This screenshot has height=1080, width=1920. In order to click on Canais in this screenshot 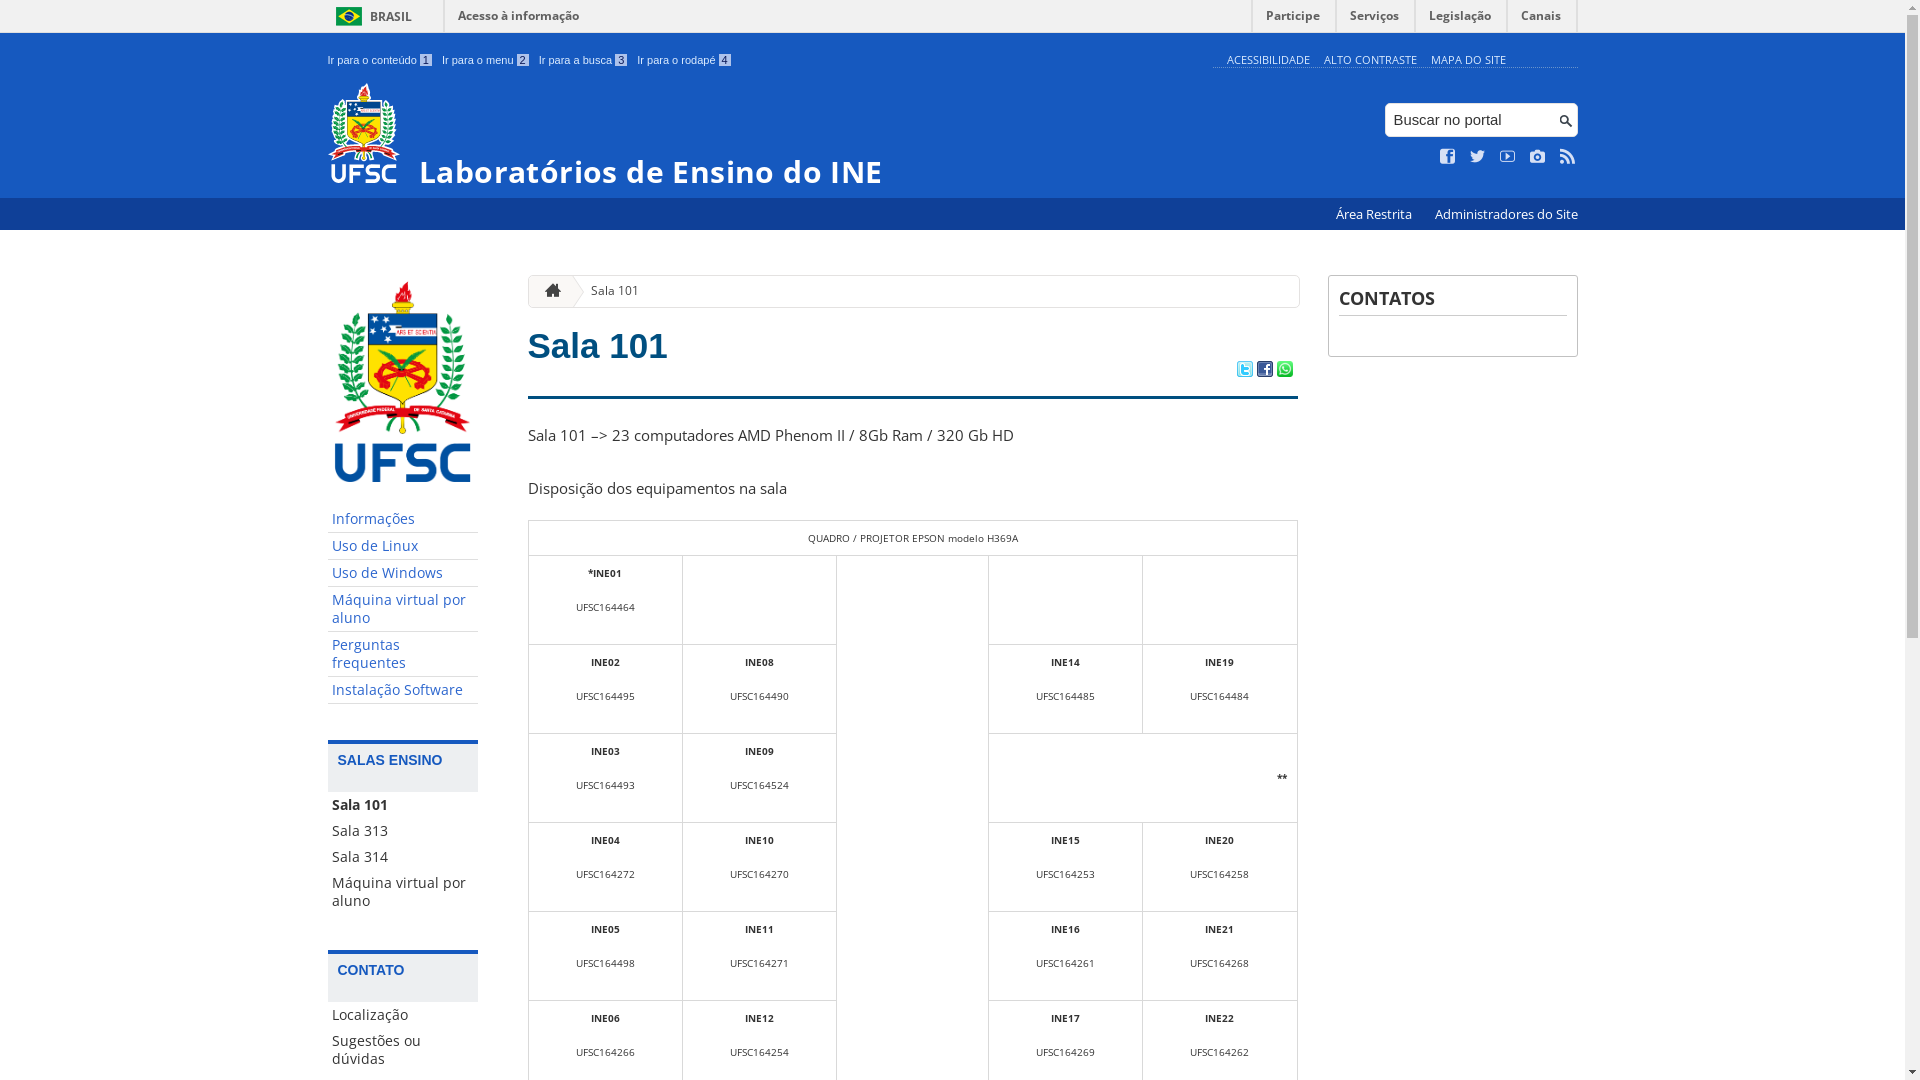, I will do `click(1542, 20)`.